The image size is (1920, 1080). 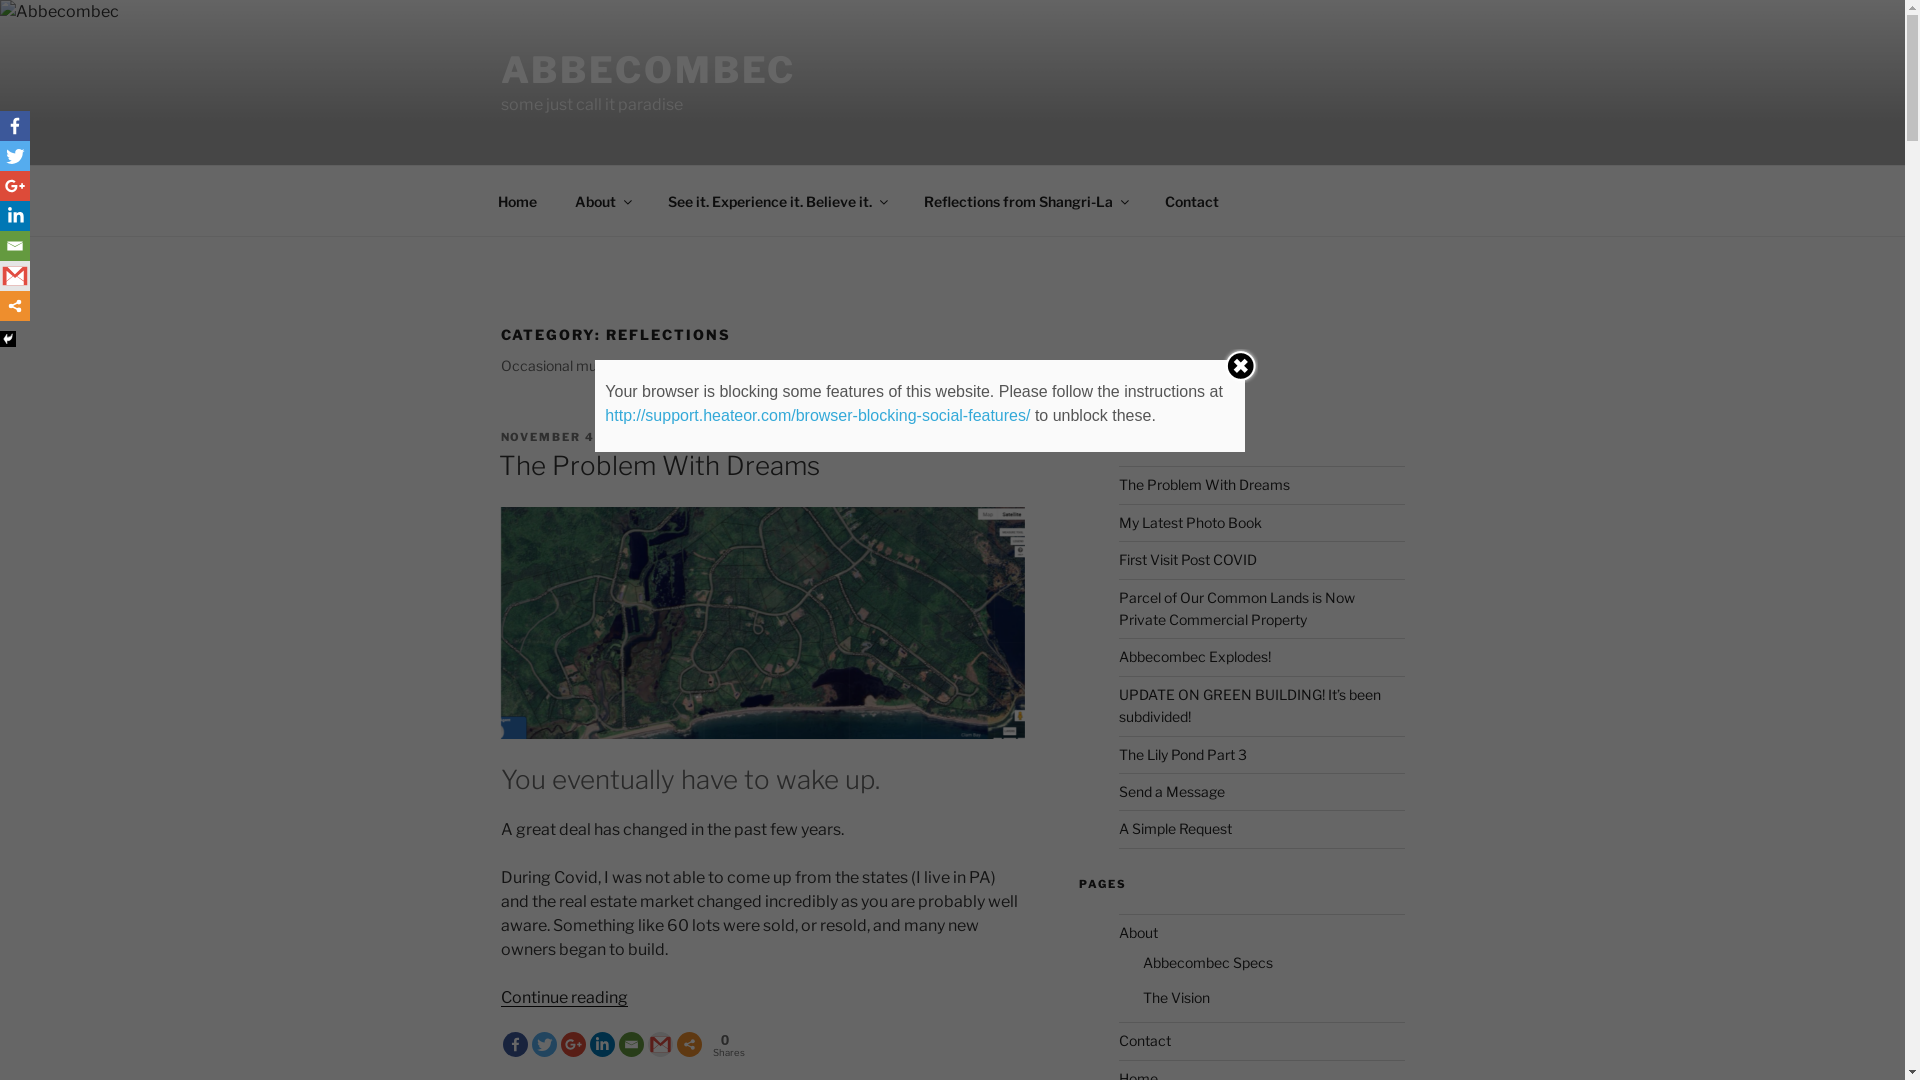 I want to click on Twitter, so click(x=15, y=156).